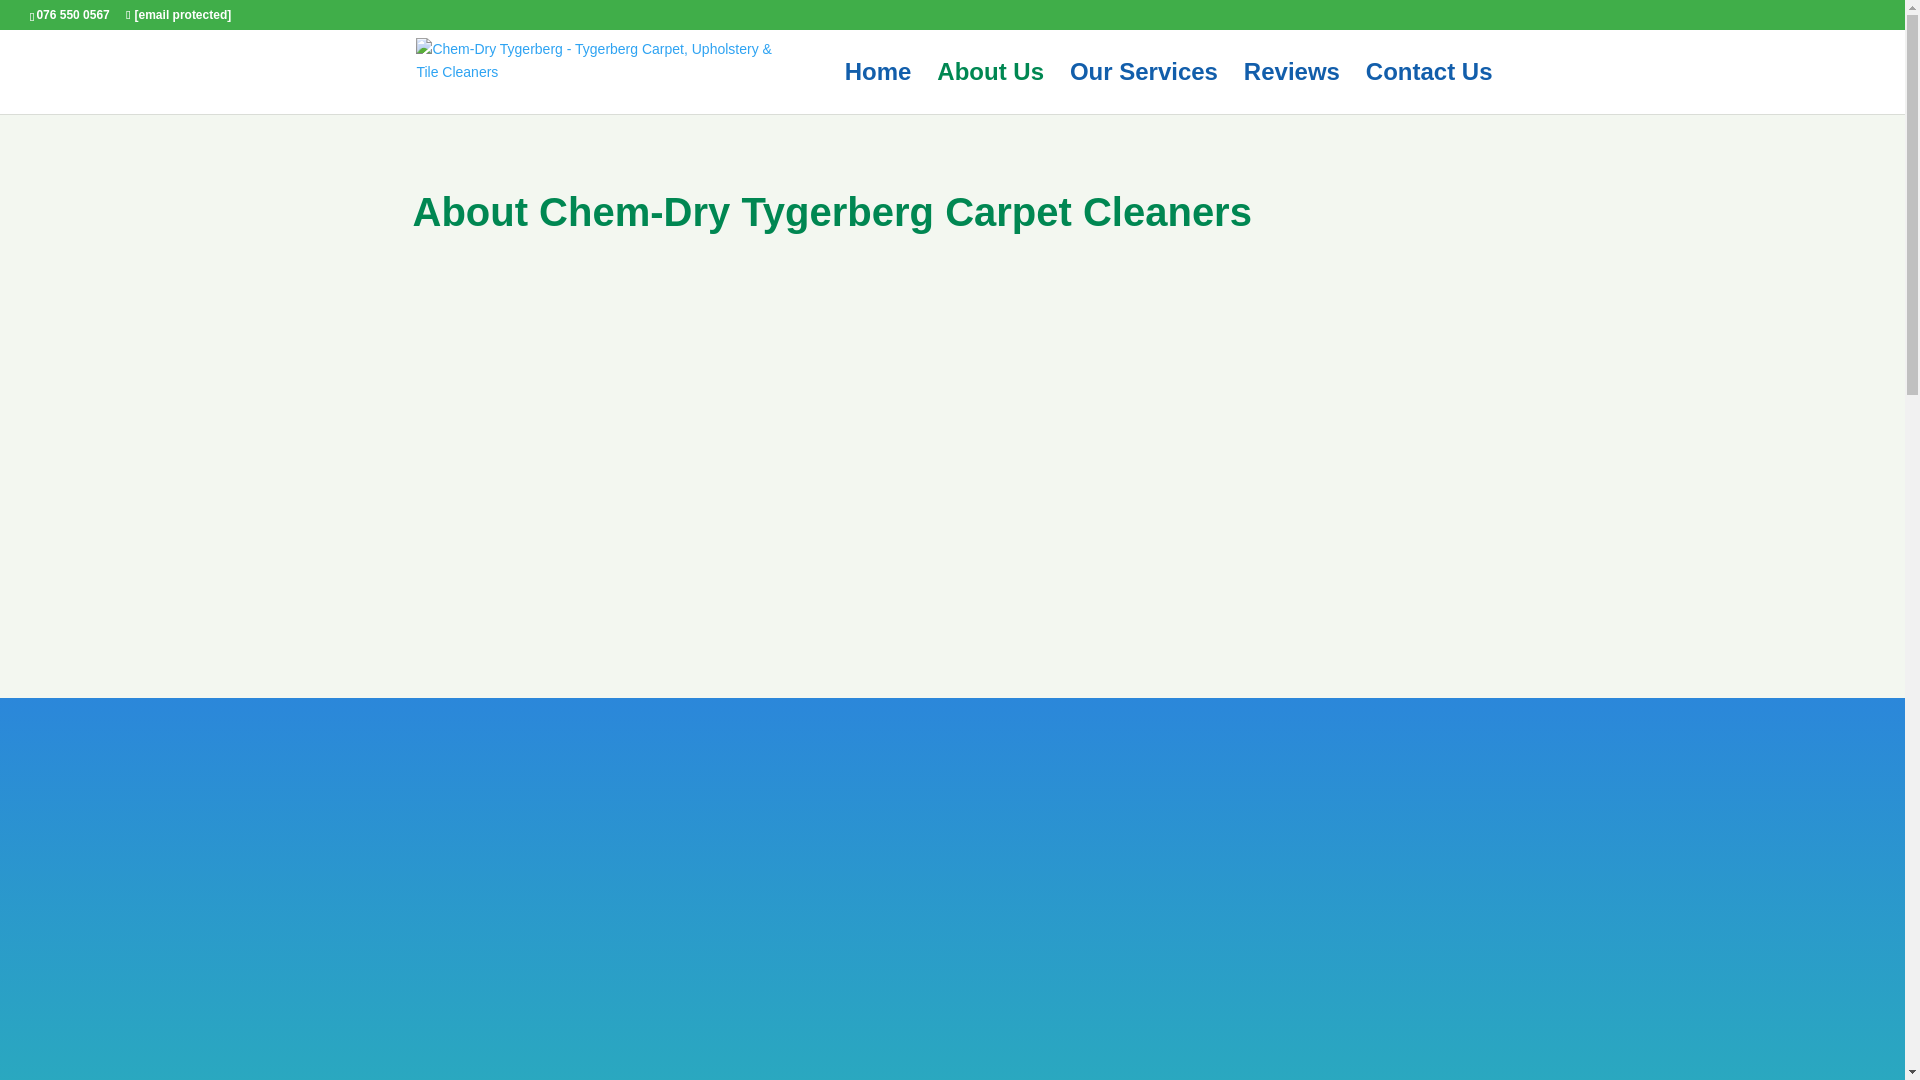 This screenshot has height=1080, width=1920. I want to click on Our Services, so click(1143, 89).